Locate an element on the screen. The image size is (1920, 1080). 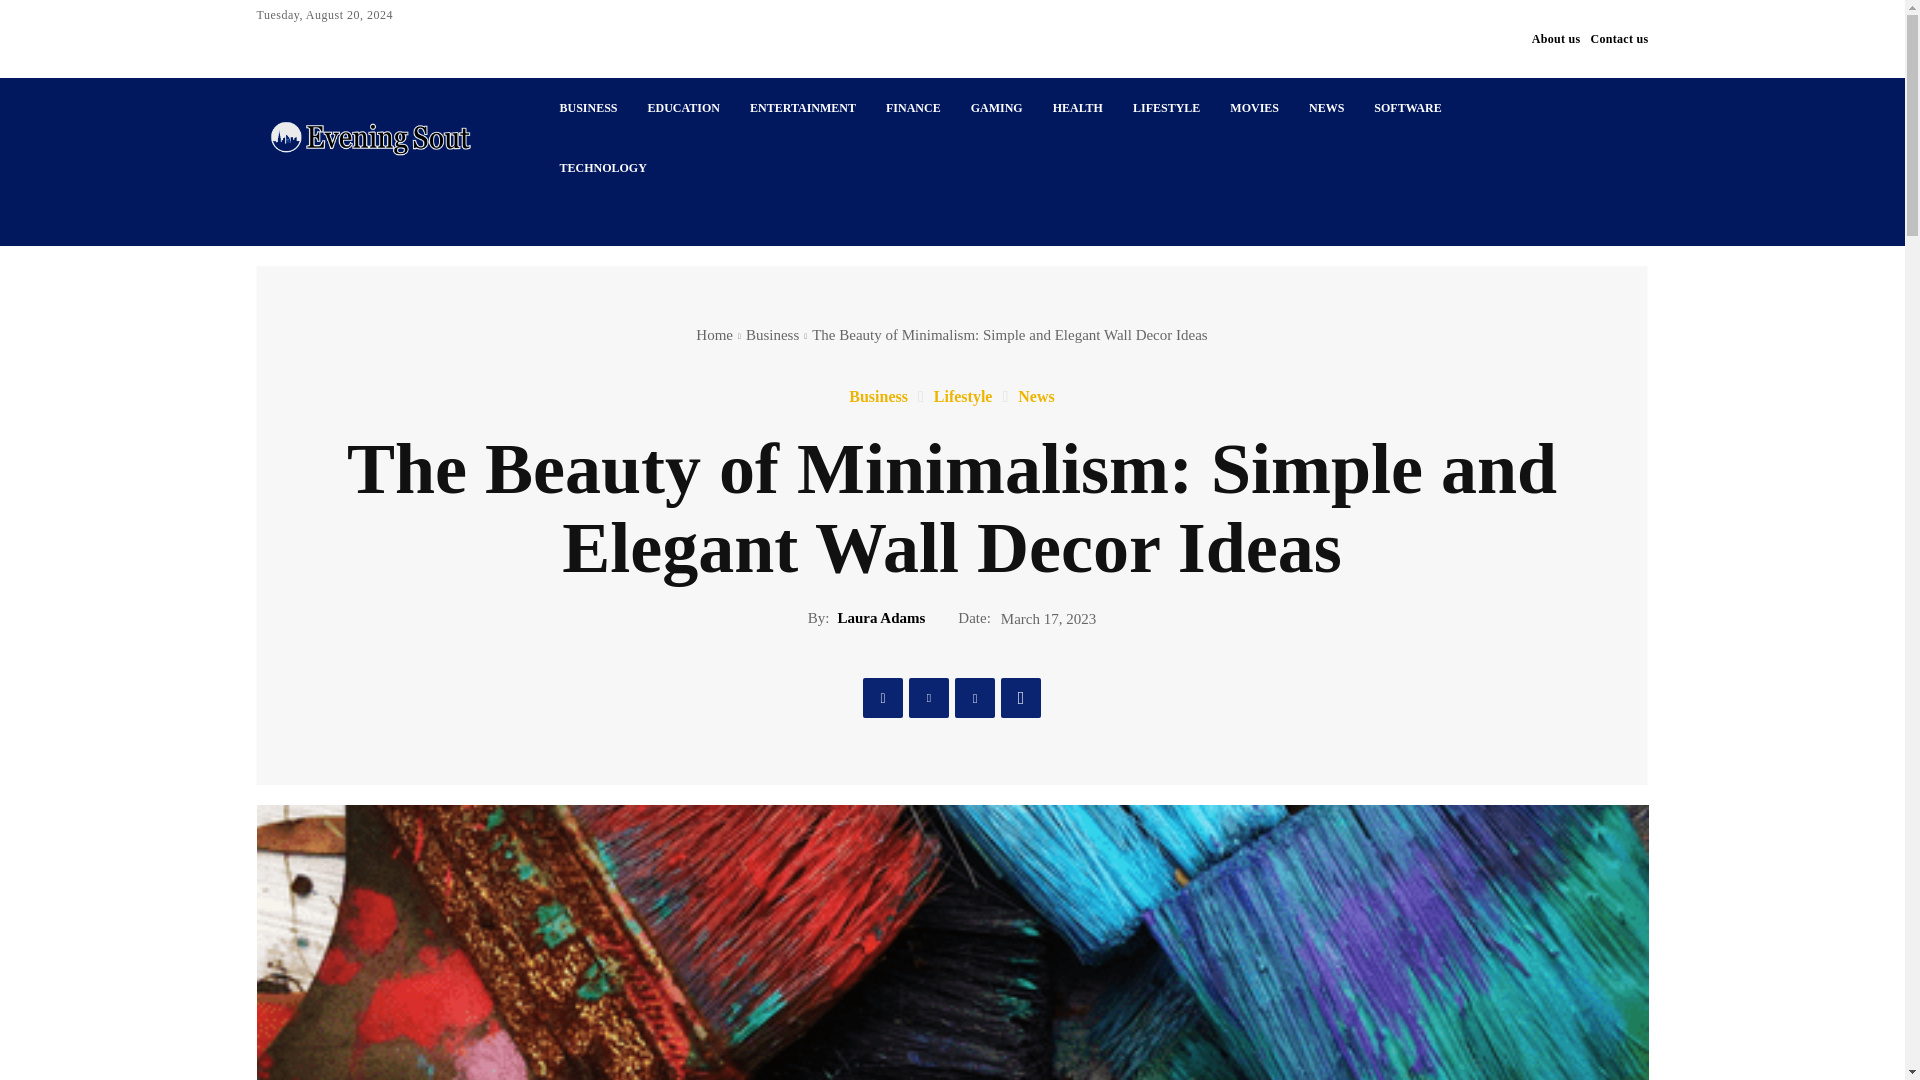
TECHNOLOGY is located at coordinates (602, 168).